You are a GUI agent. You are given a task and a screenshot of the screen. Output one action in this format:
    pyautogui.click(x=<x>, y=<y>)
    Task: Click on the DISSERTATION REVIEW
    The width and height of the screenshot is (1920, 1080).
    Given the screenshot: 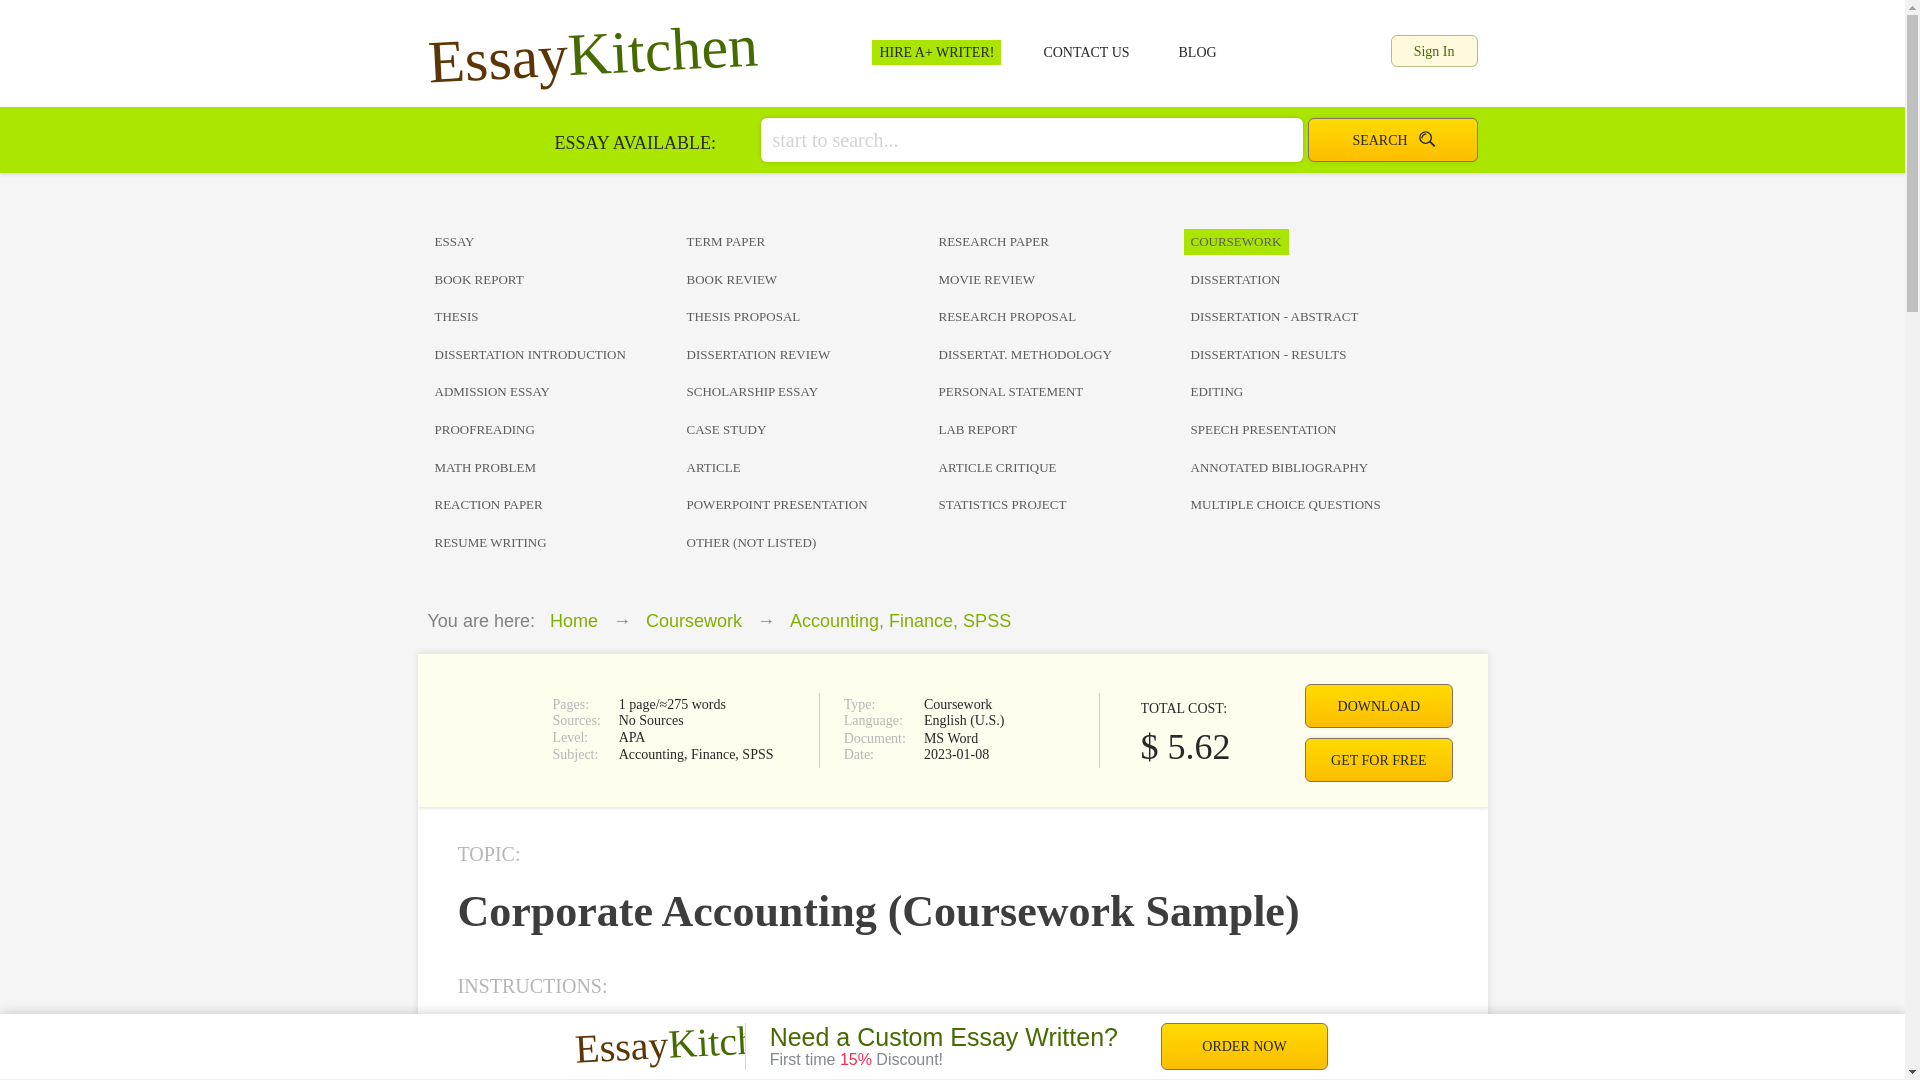 What is the action you would take?
    pyautogui.click(x=805, y=354)
    